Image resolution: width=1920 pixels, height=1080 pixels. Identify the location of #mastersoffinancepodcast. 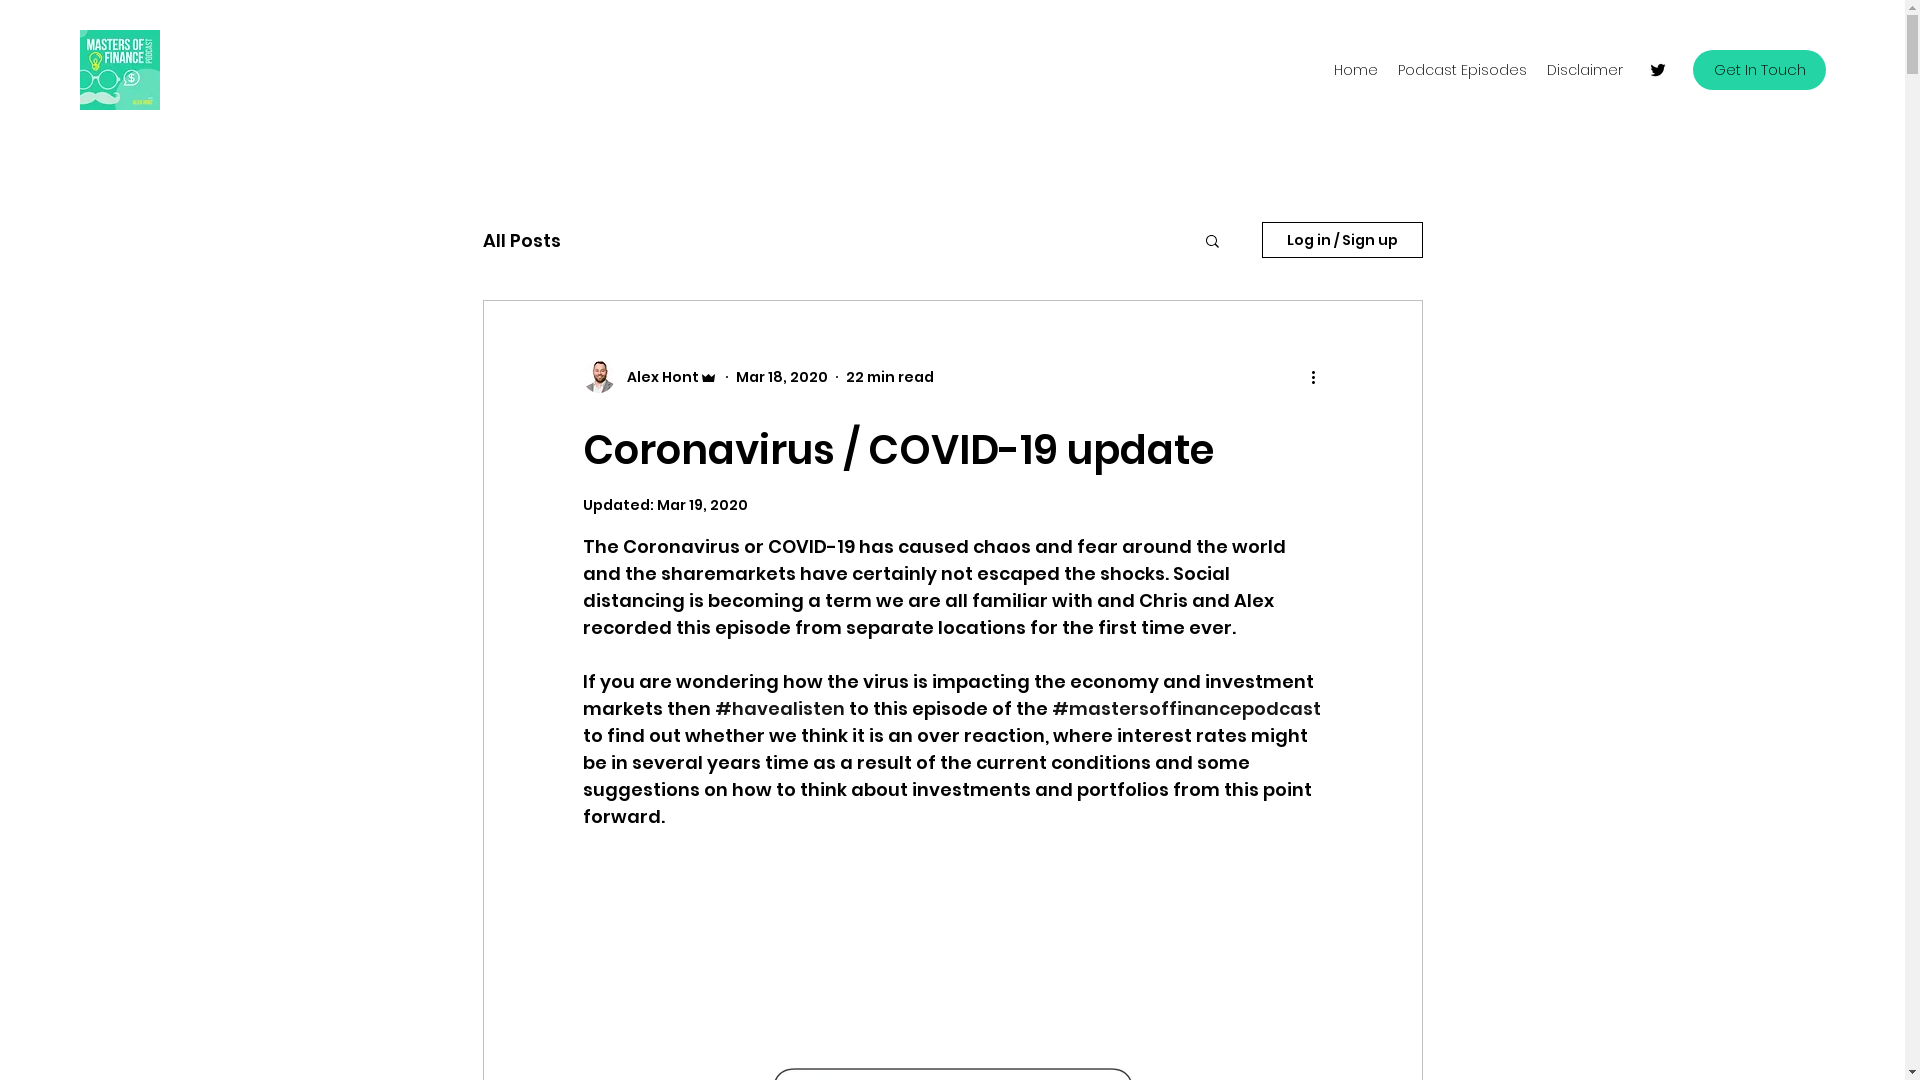
(1186, 708).